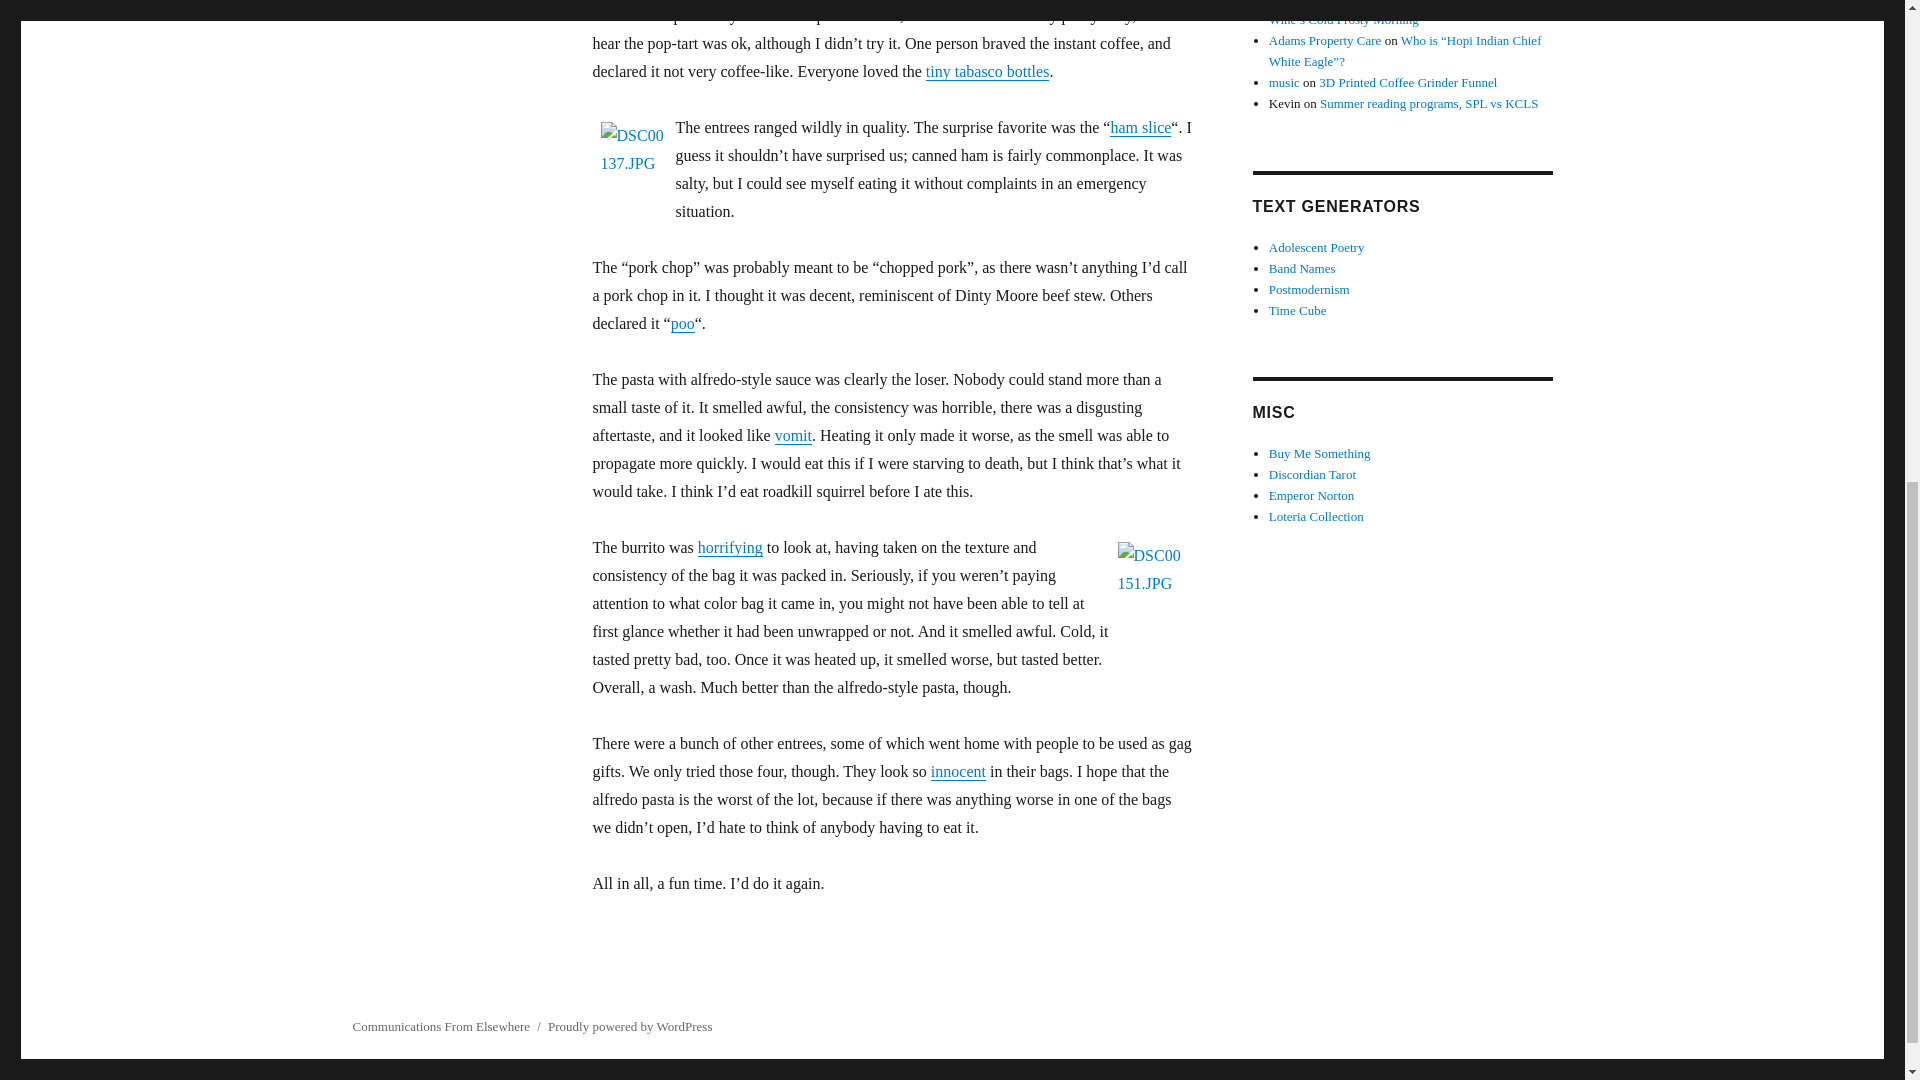  Describe the element at coordinates (1316, 3) in the screenshot. I see `screen installation` at that location.